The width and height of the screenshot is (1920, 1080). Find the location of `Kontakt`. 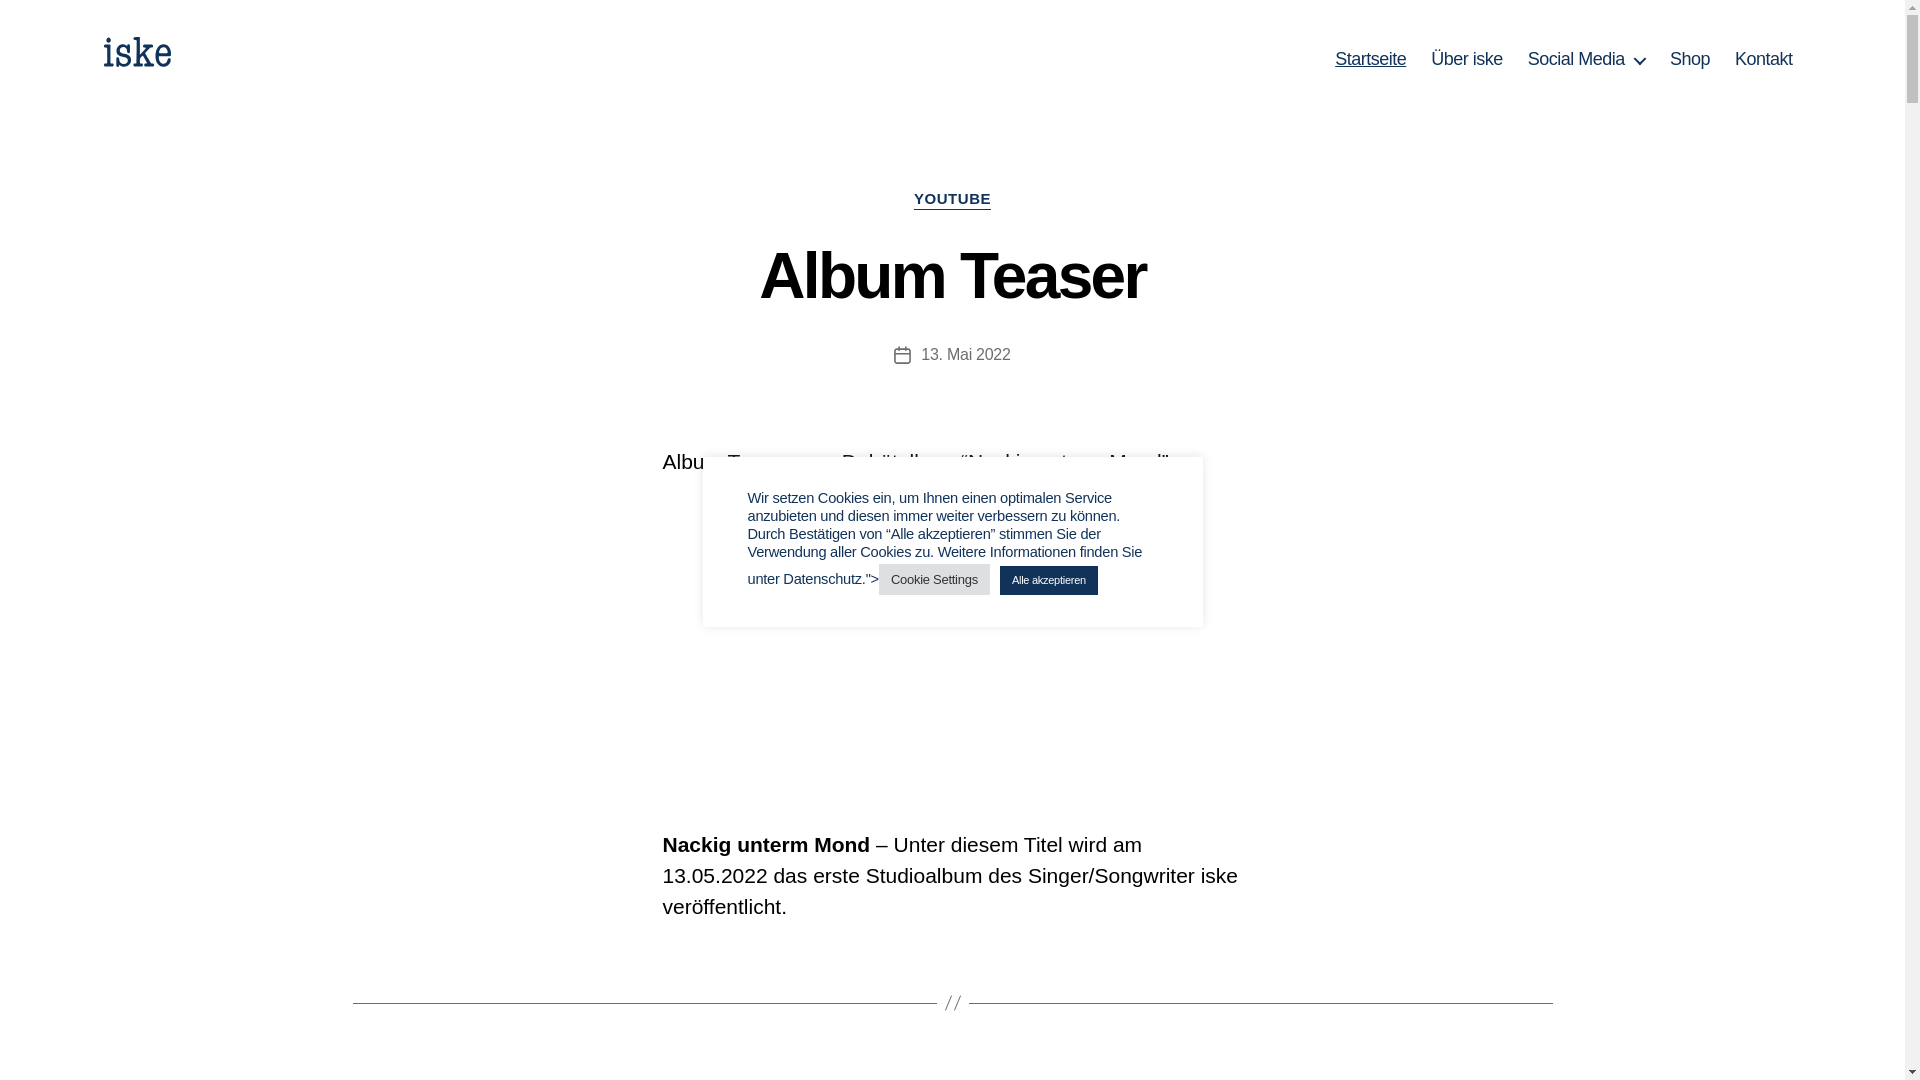

Kontakt is located at coordinates (1764, 60).